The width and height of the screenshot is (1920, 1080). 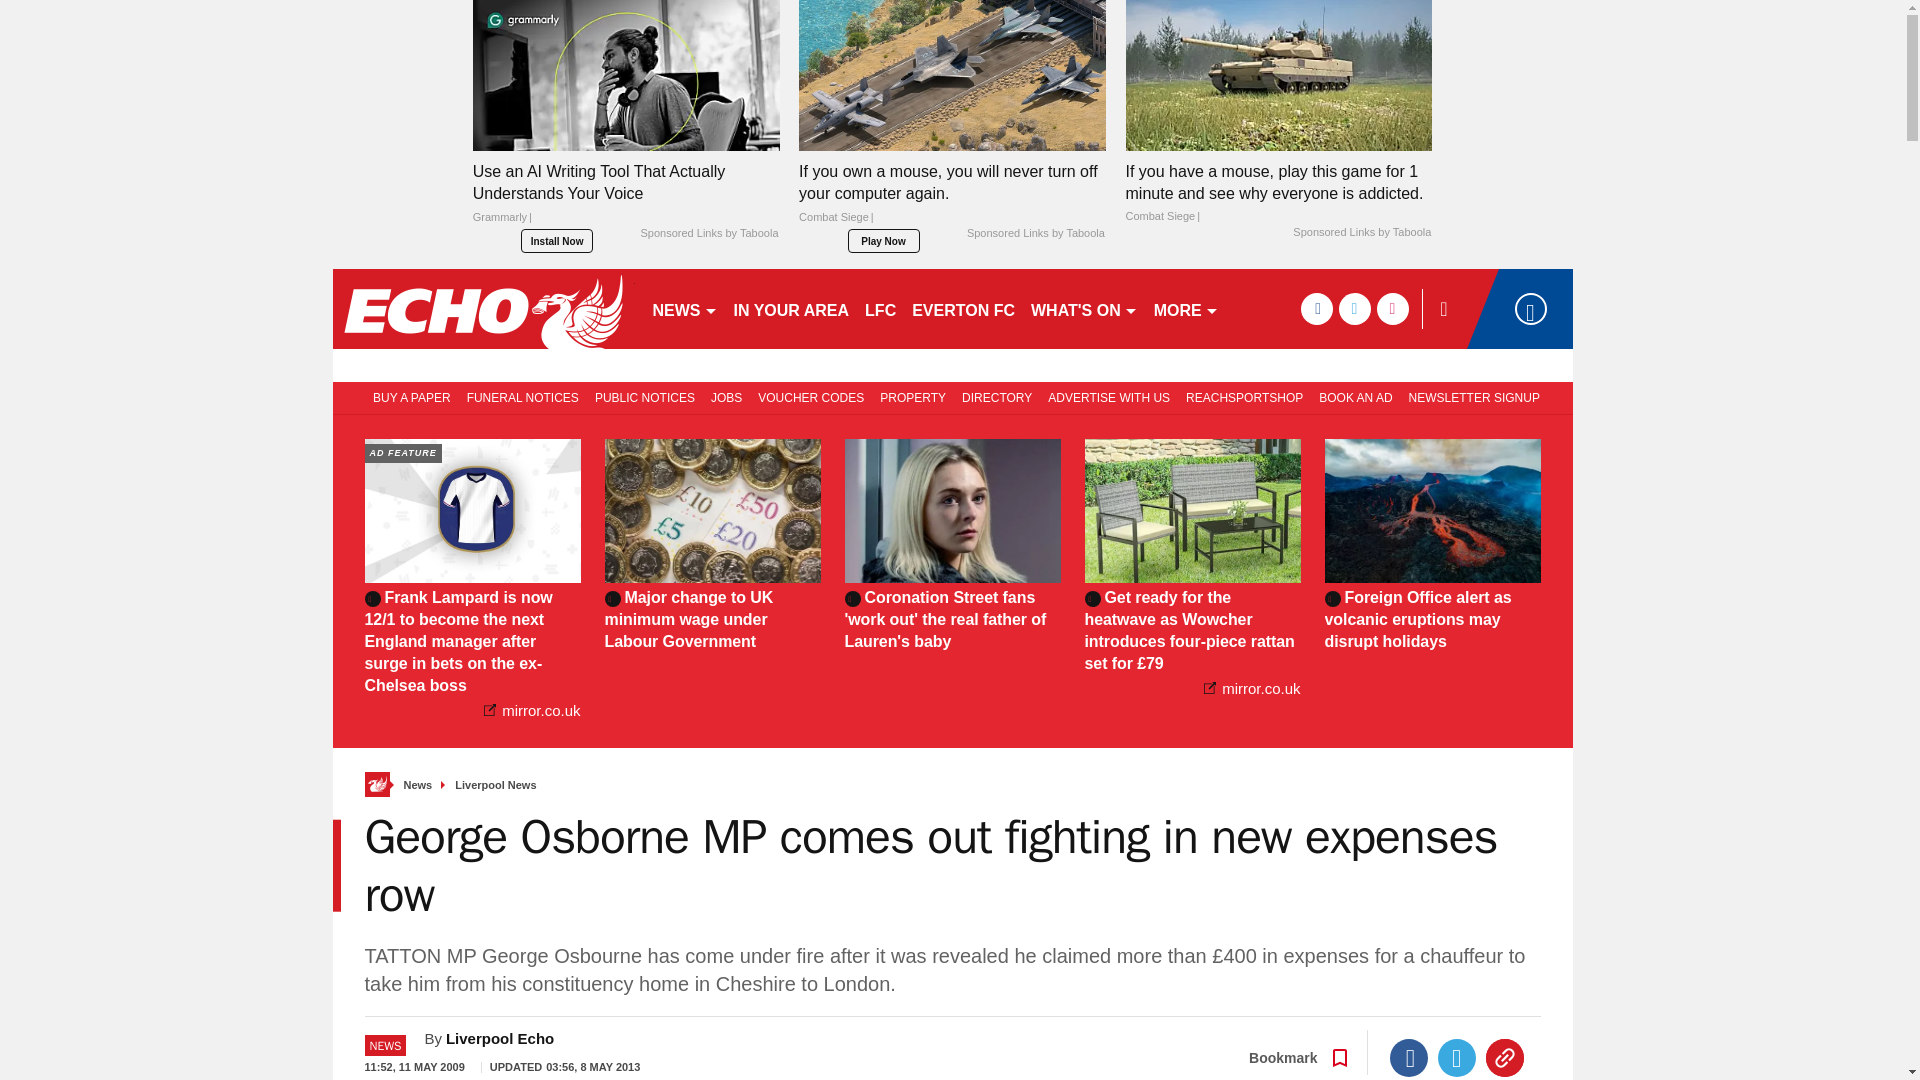 I want to click on liverpoolecho, so click(x=482, y=308).